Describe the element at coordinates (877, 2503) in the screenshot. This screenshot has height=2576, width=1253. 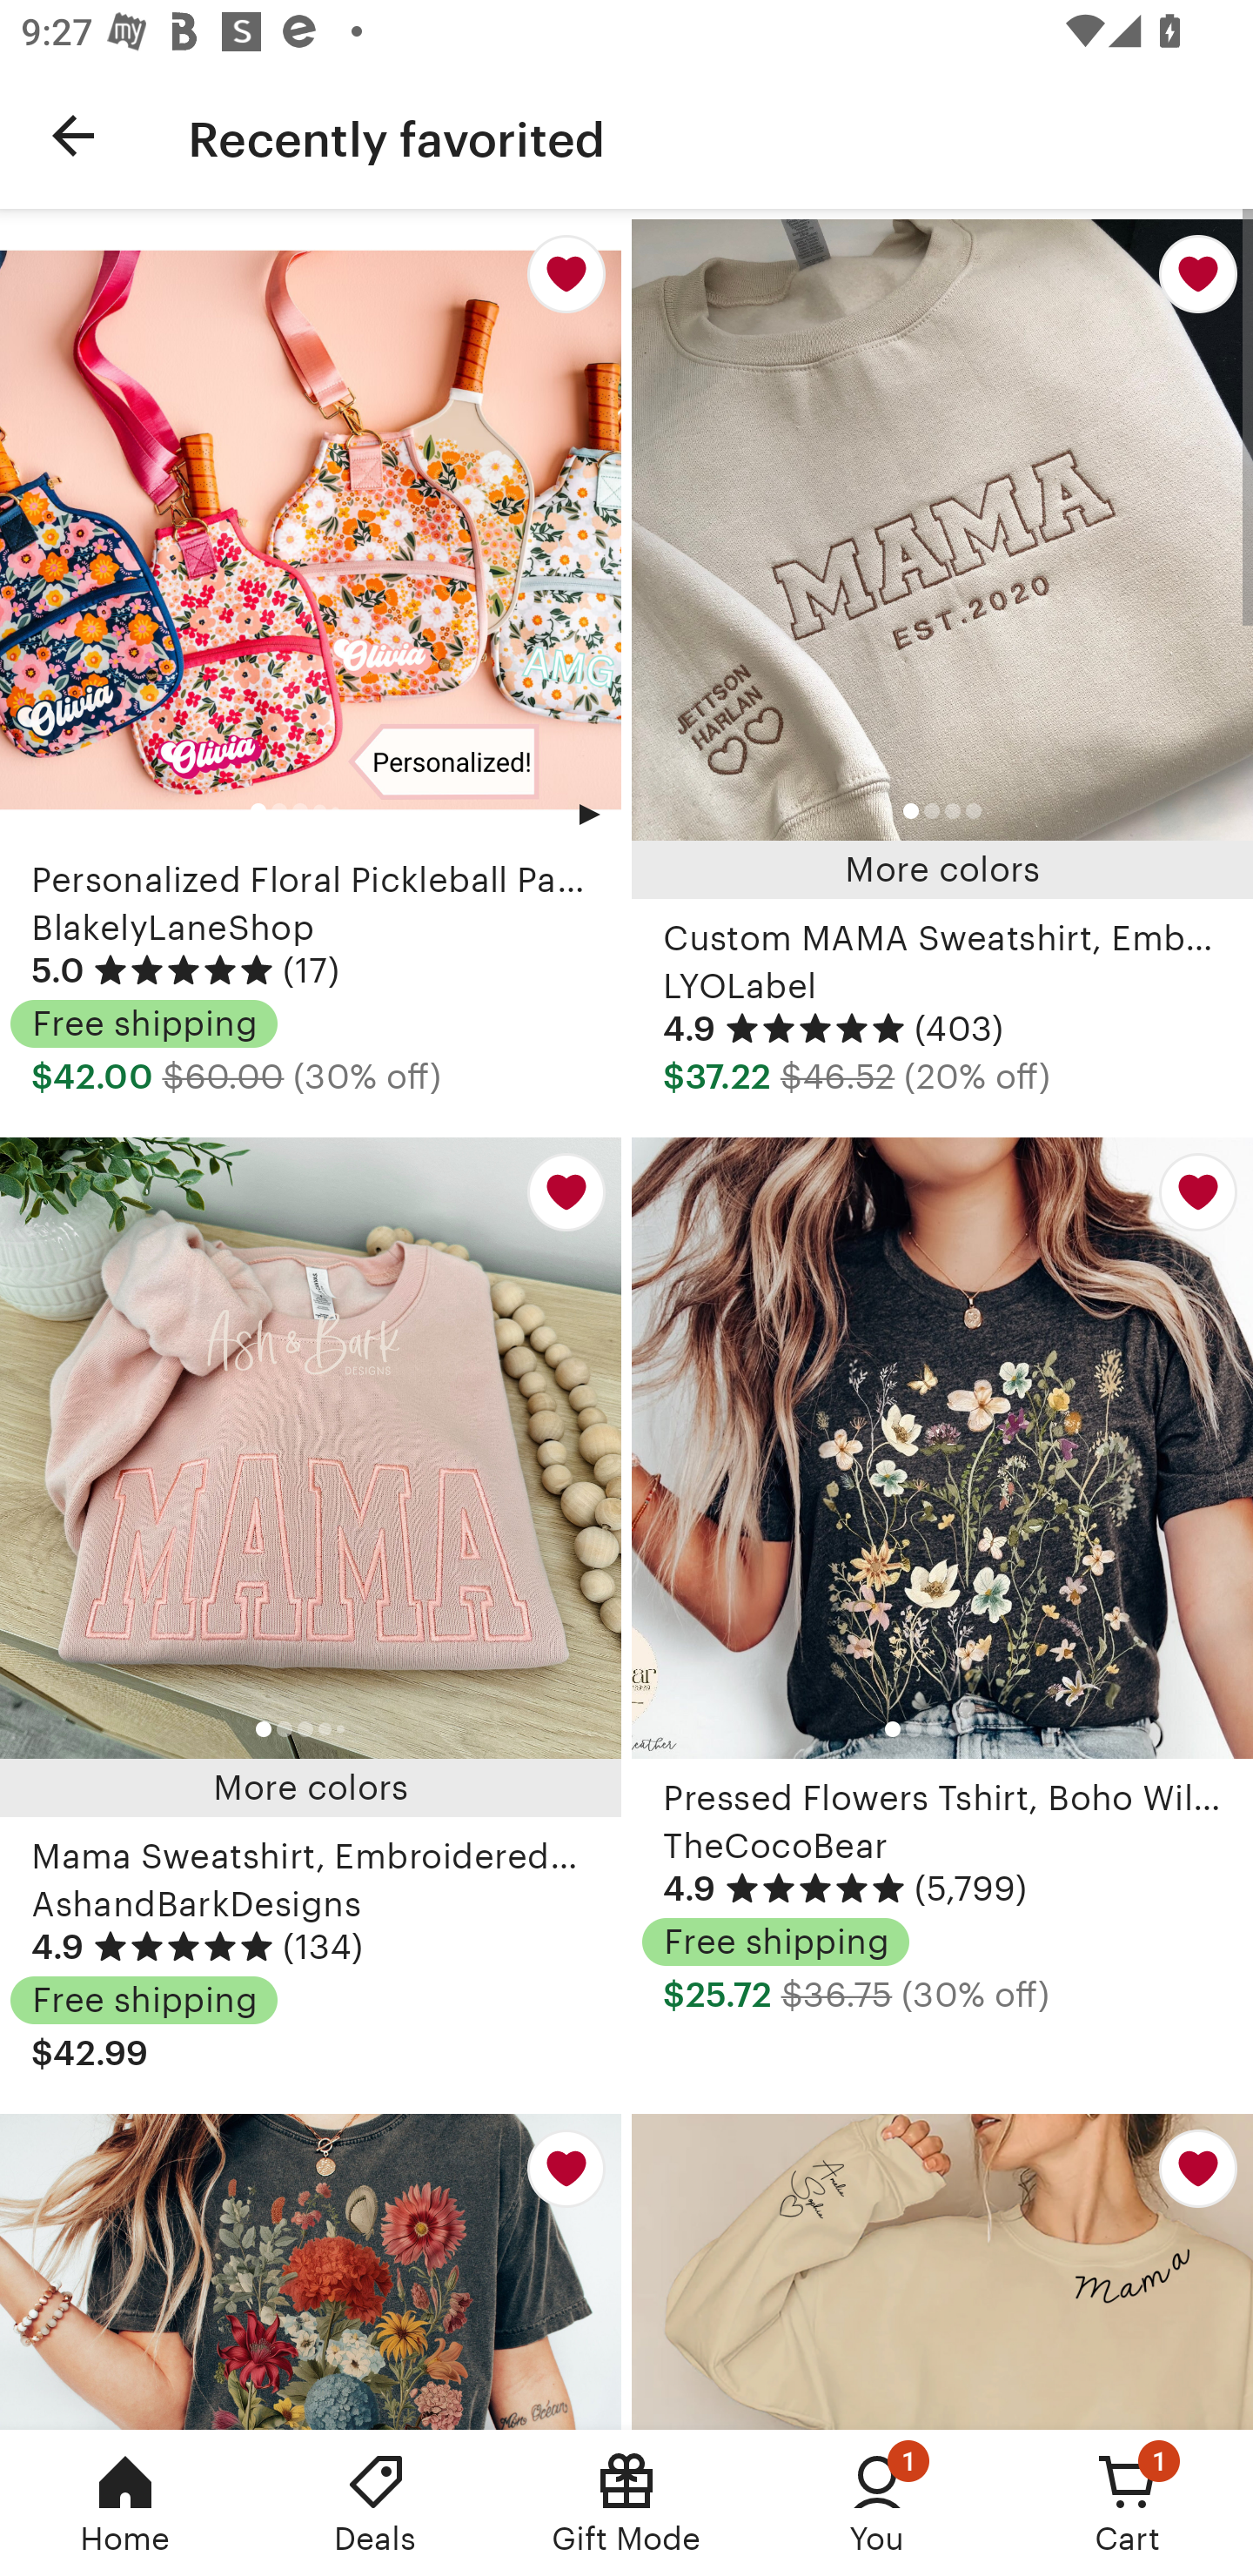
I see `You, 1 new notification You` at that location.